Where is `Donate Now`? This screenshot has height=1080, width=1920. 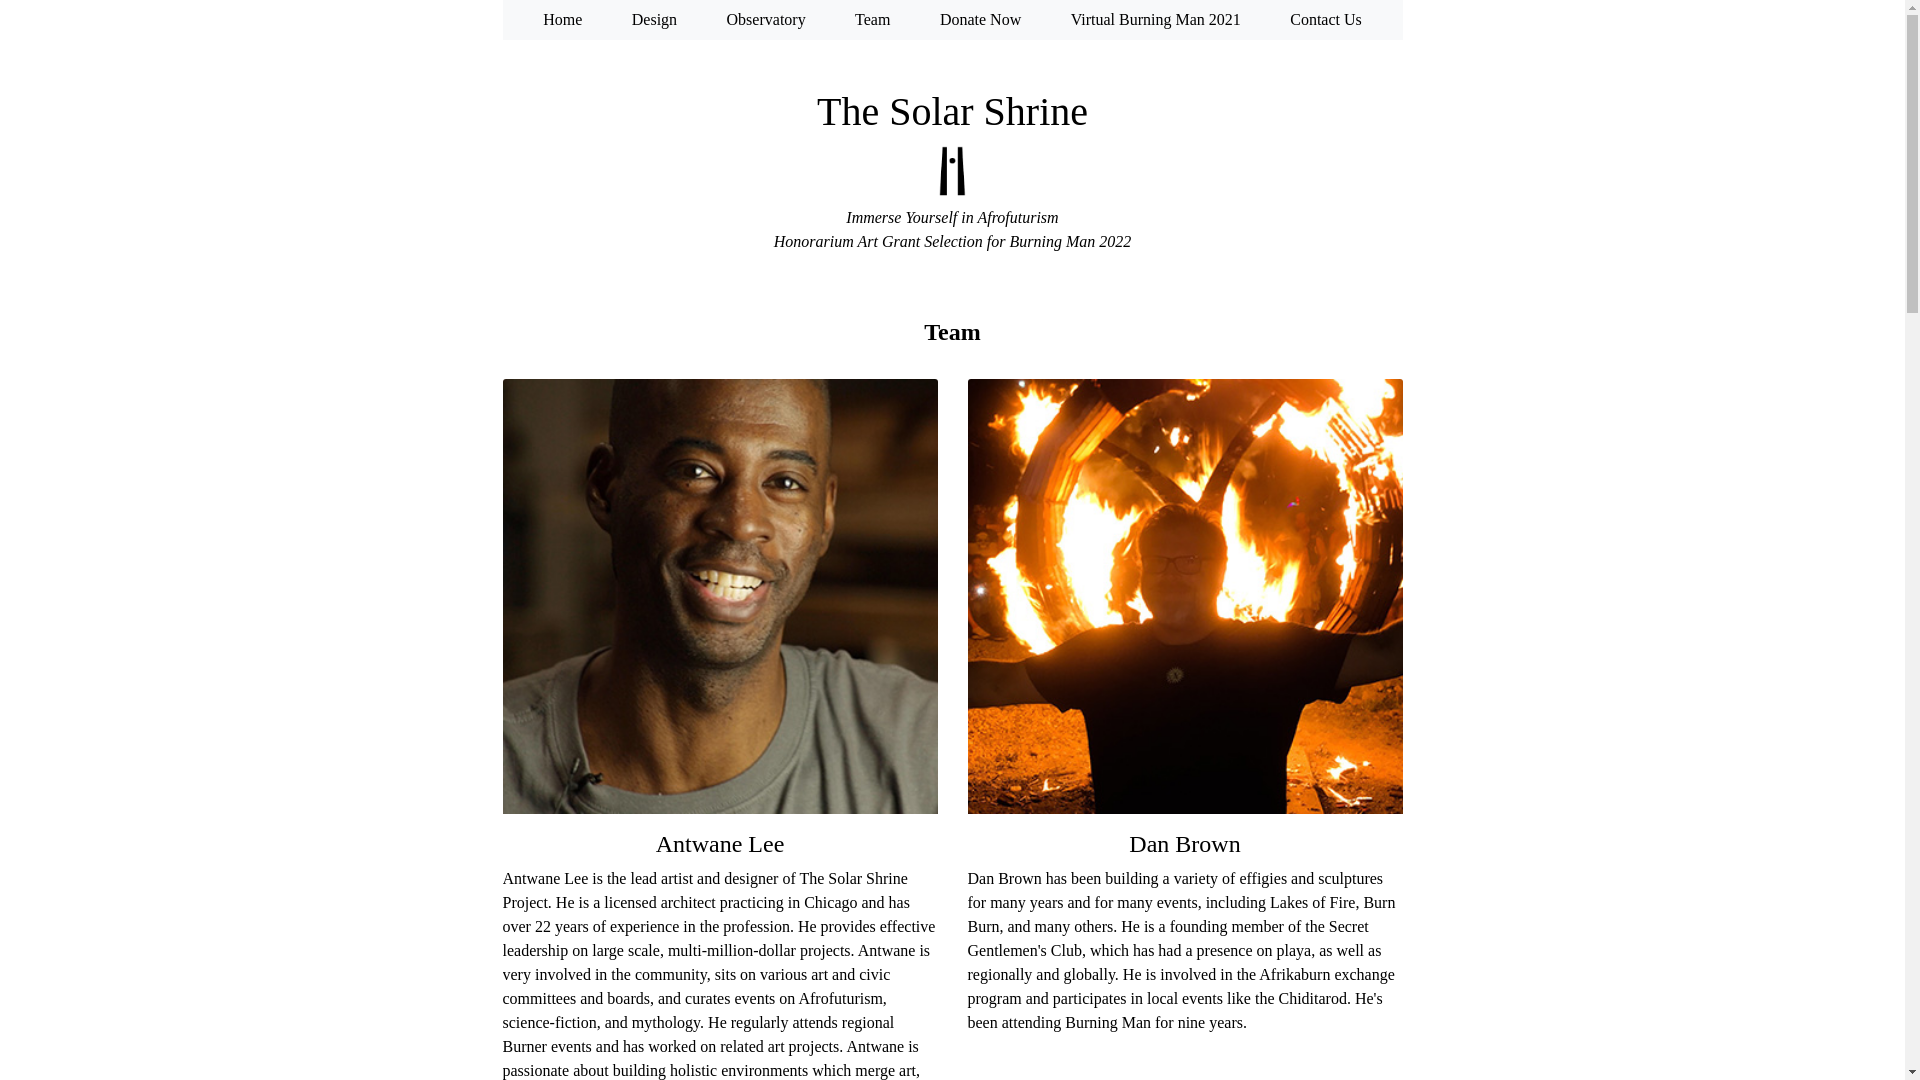
Donate Now is located at coordinates (980, 19).